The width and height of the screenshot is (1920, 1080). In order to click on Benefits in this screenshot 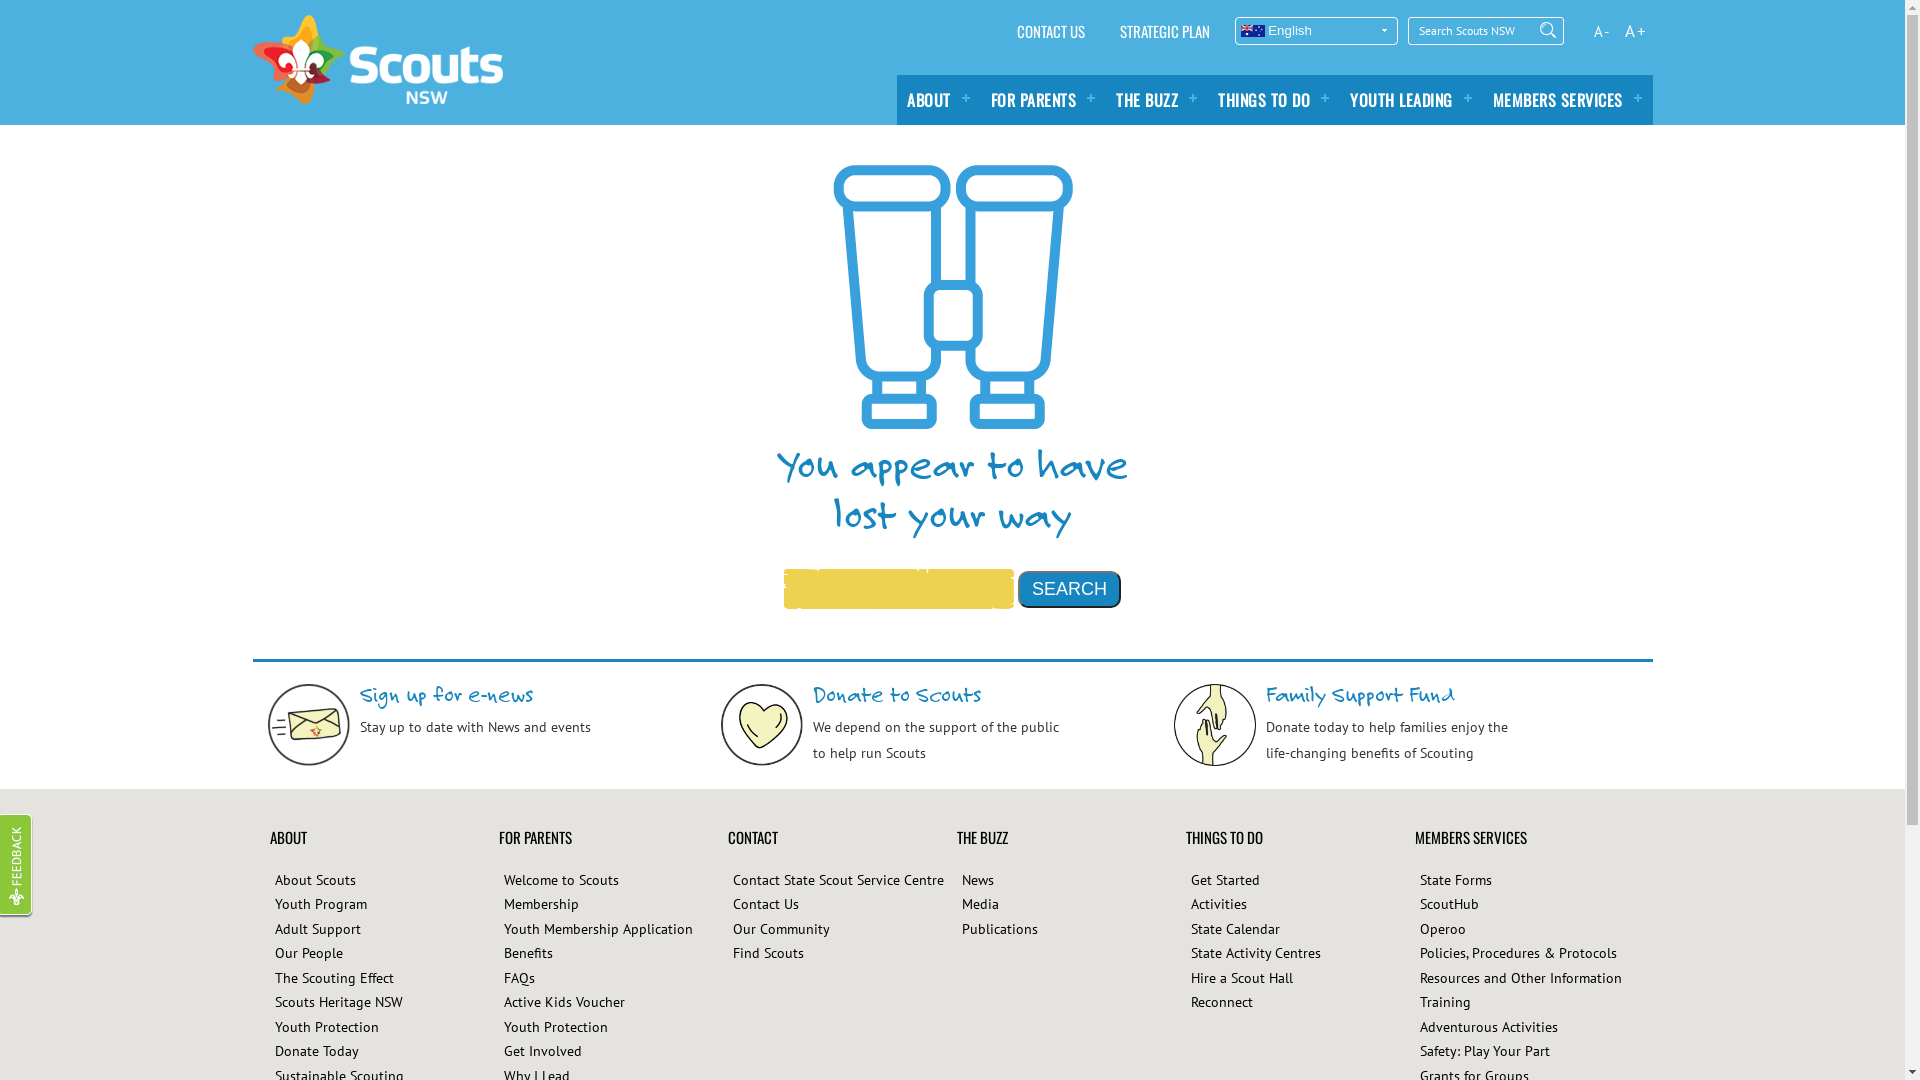, I will do `click(528, 953)`.